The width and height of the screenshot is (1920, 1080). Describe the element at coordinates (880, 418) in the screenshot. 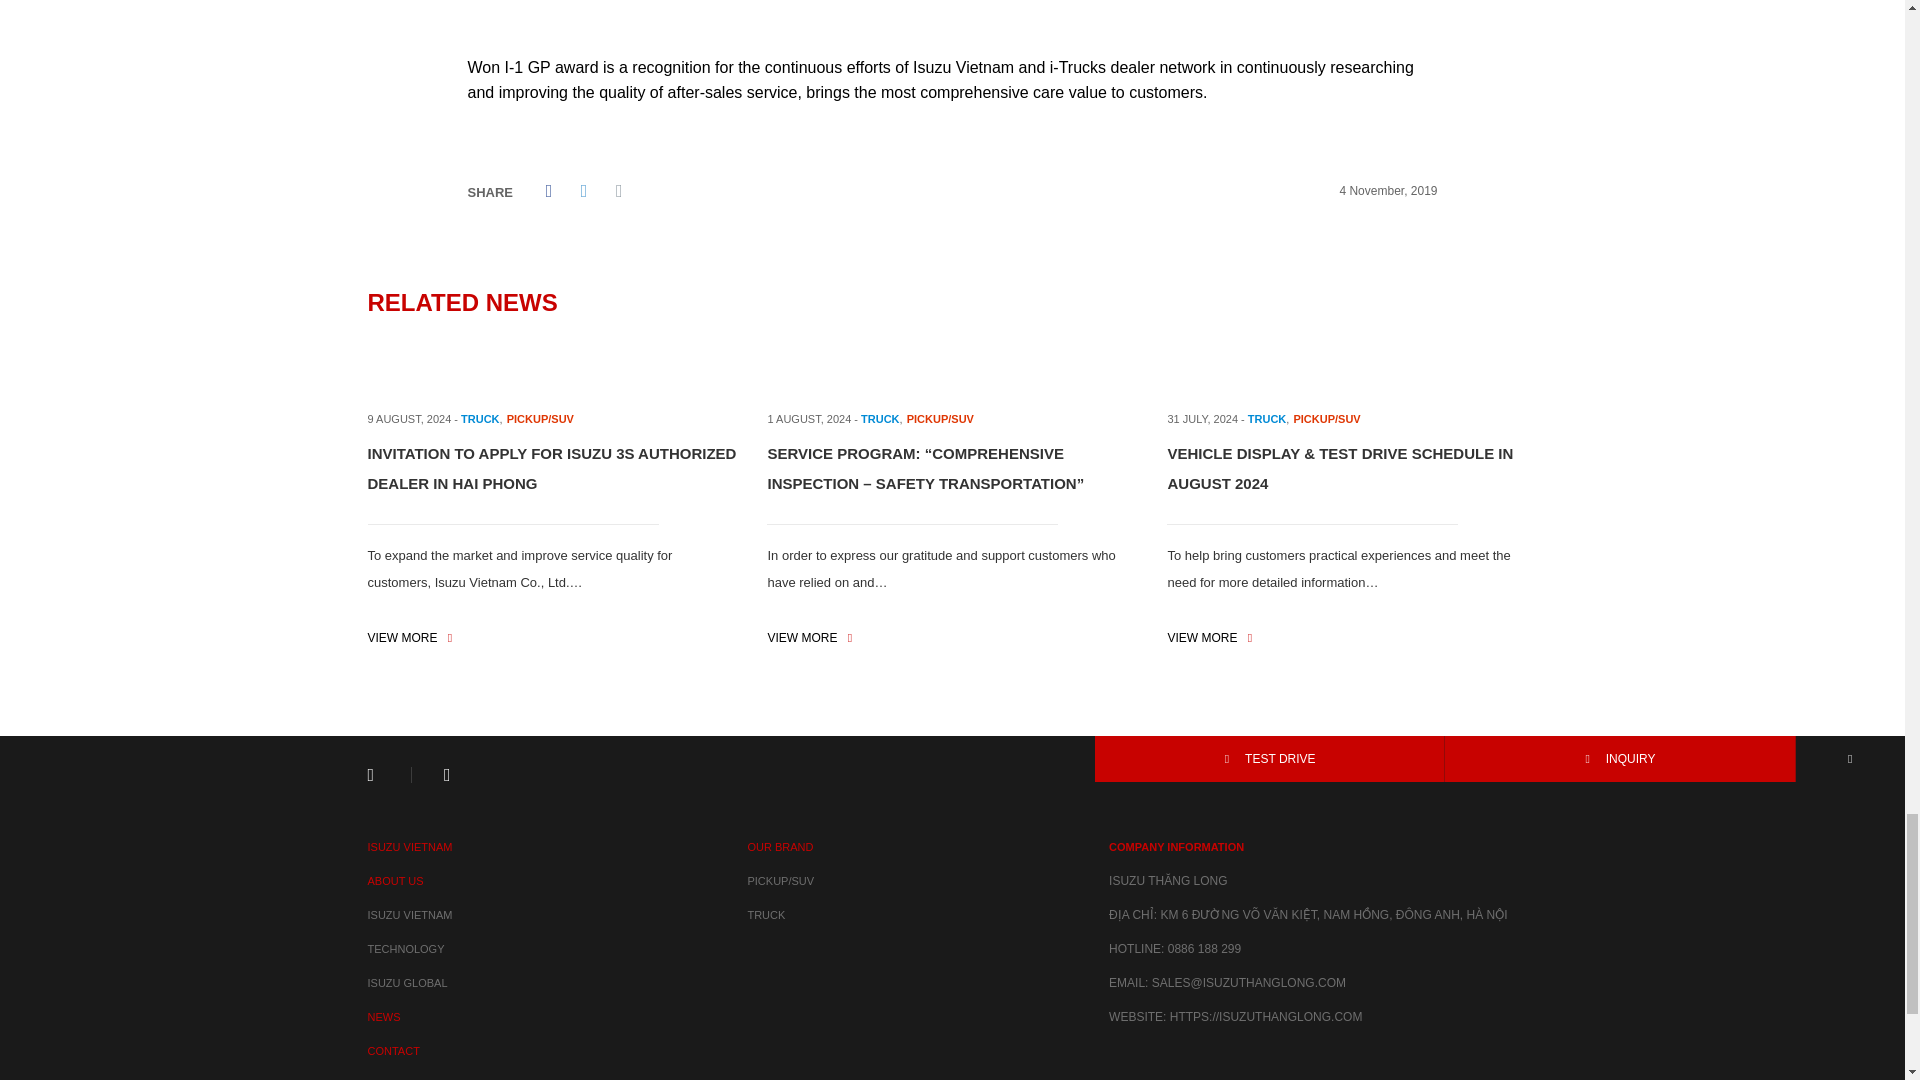

I see `TRUCK` at that location.